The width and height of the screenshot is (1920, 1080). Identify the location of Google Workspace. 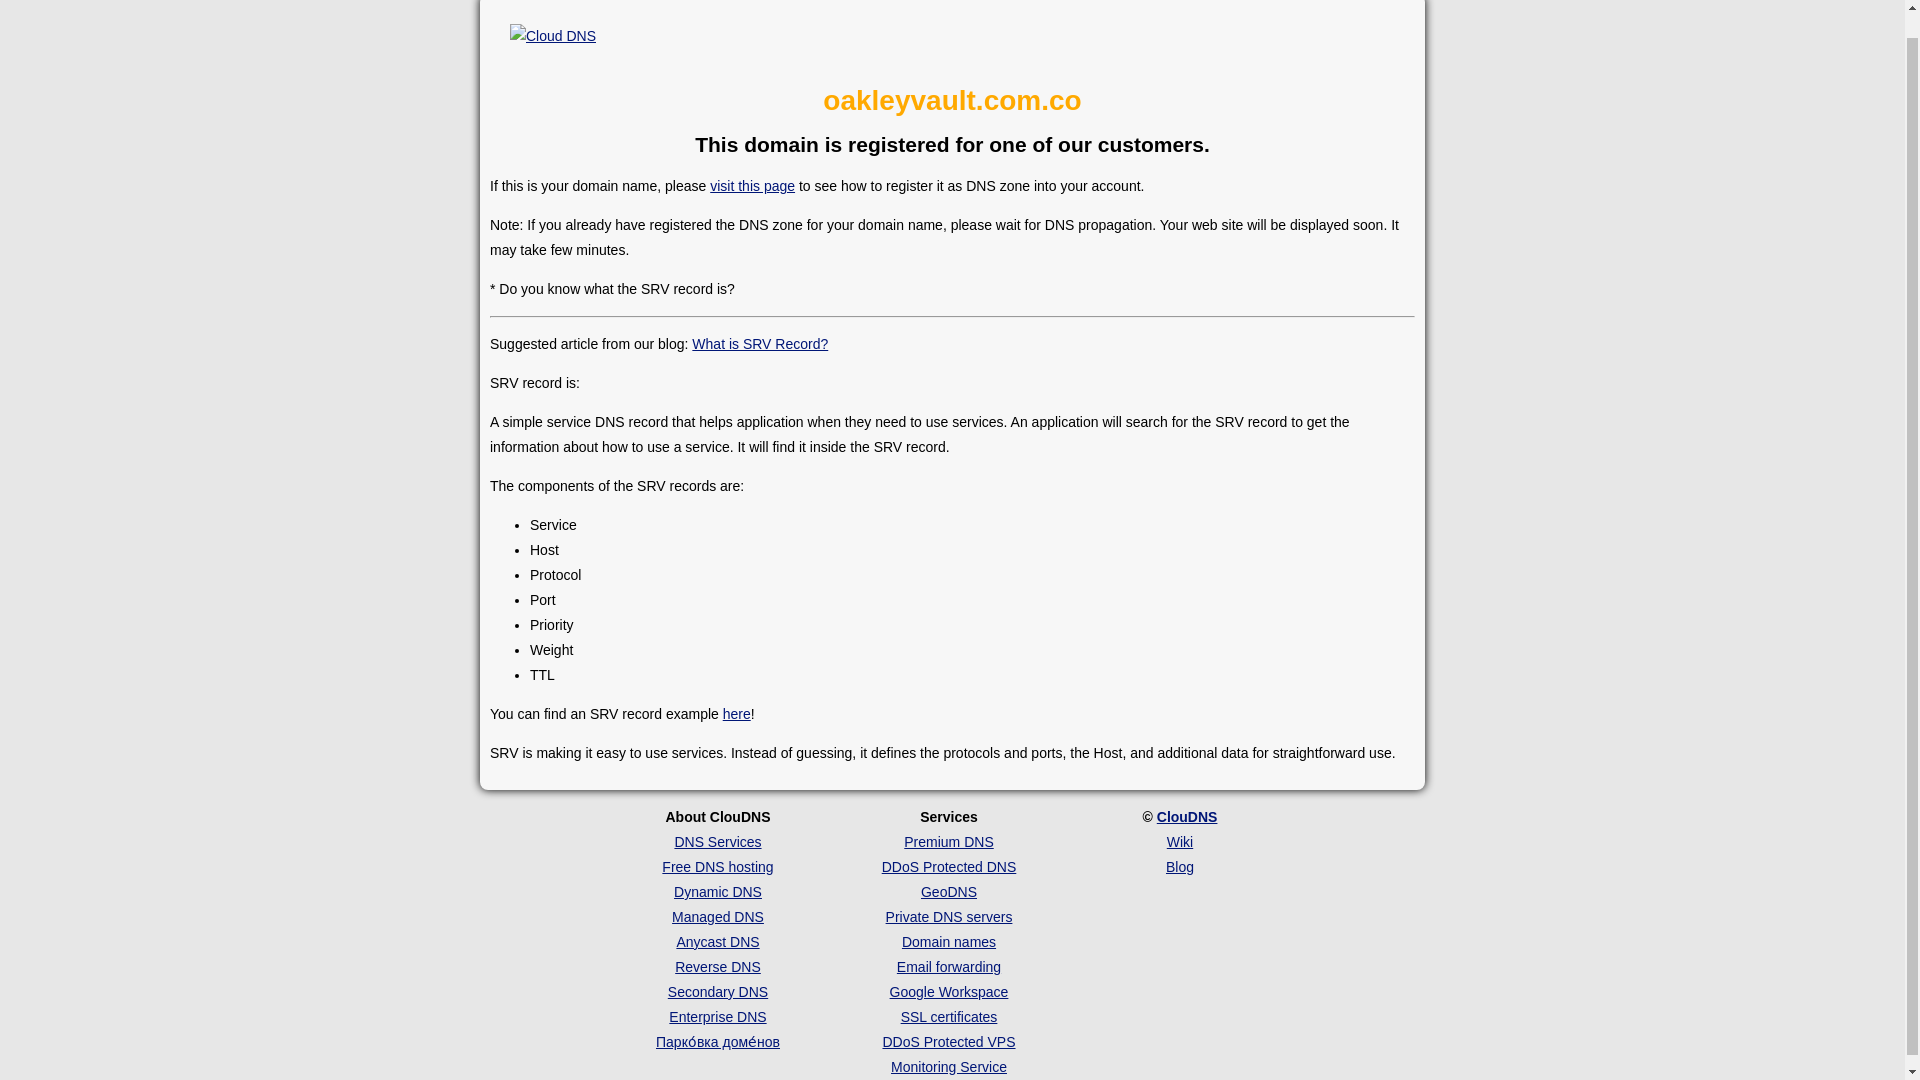
(950, 992).